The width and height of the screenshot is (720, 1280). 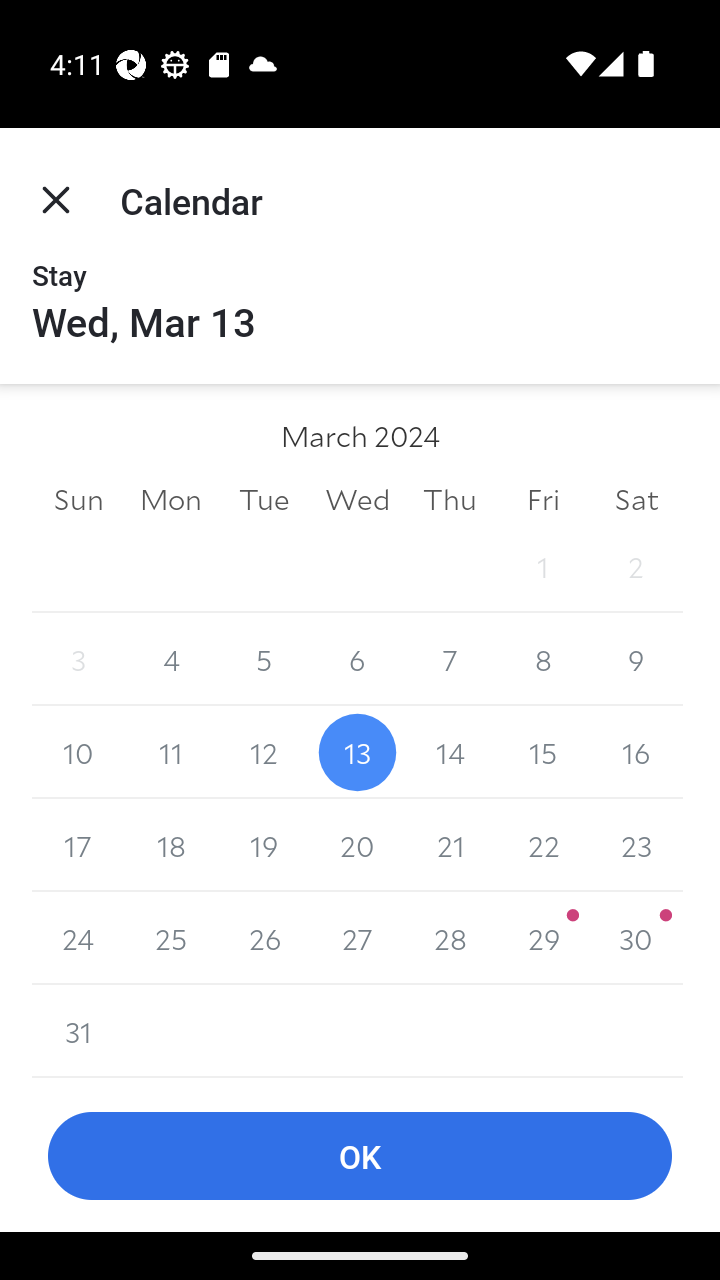 What do you see at coordinates (450, 498) in the screenshot?
I see `Thu` at bounding box center [450, 498].